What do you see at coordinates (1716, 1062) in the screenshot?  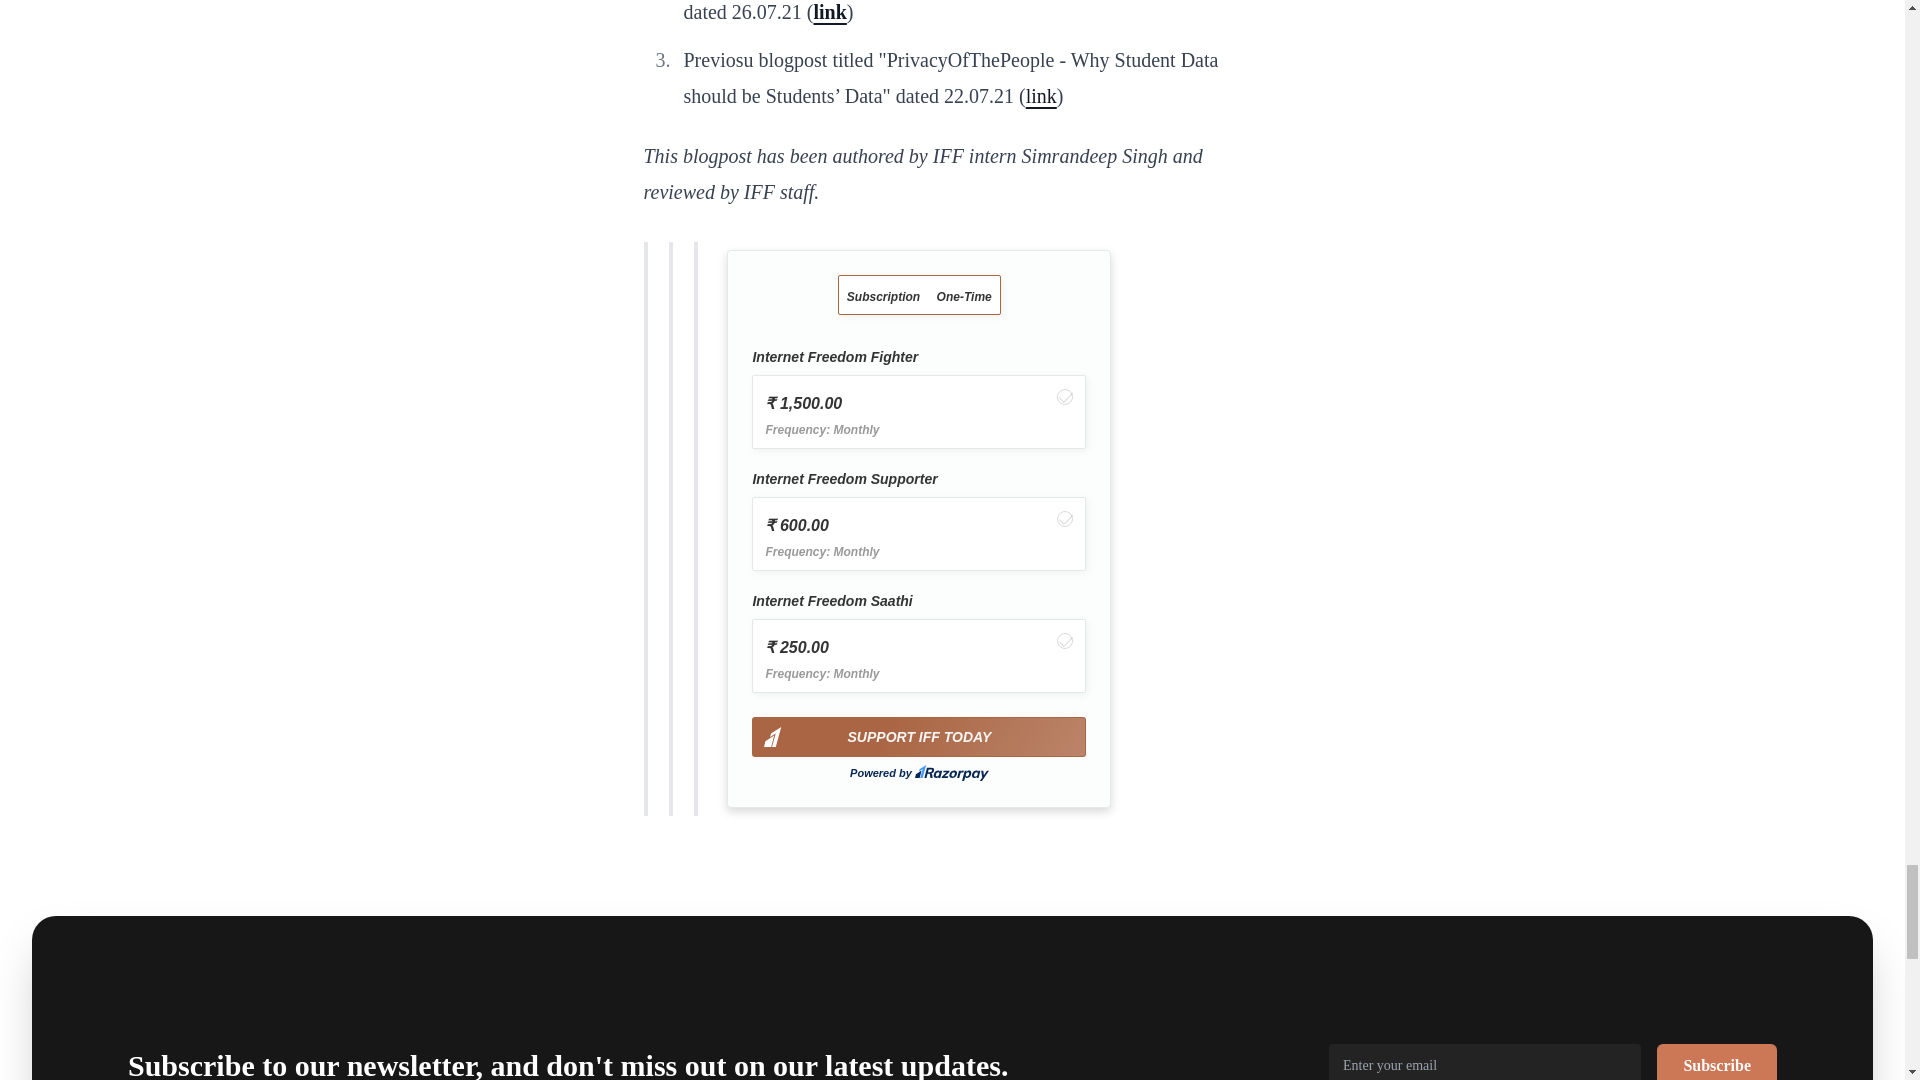 I see `Subscribe` at bounding box center [1716, 1062].